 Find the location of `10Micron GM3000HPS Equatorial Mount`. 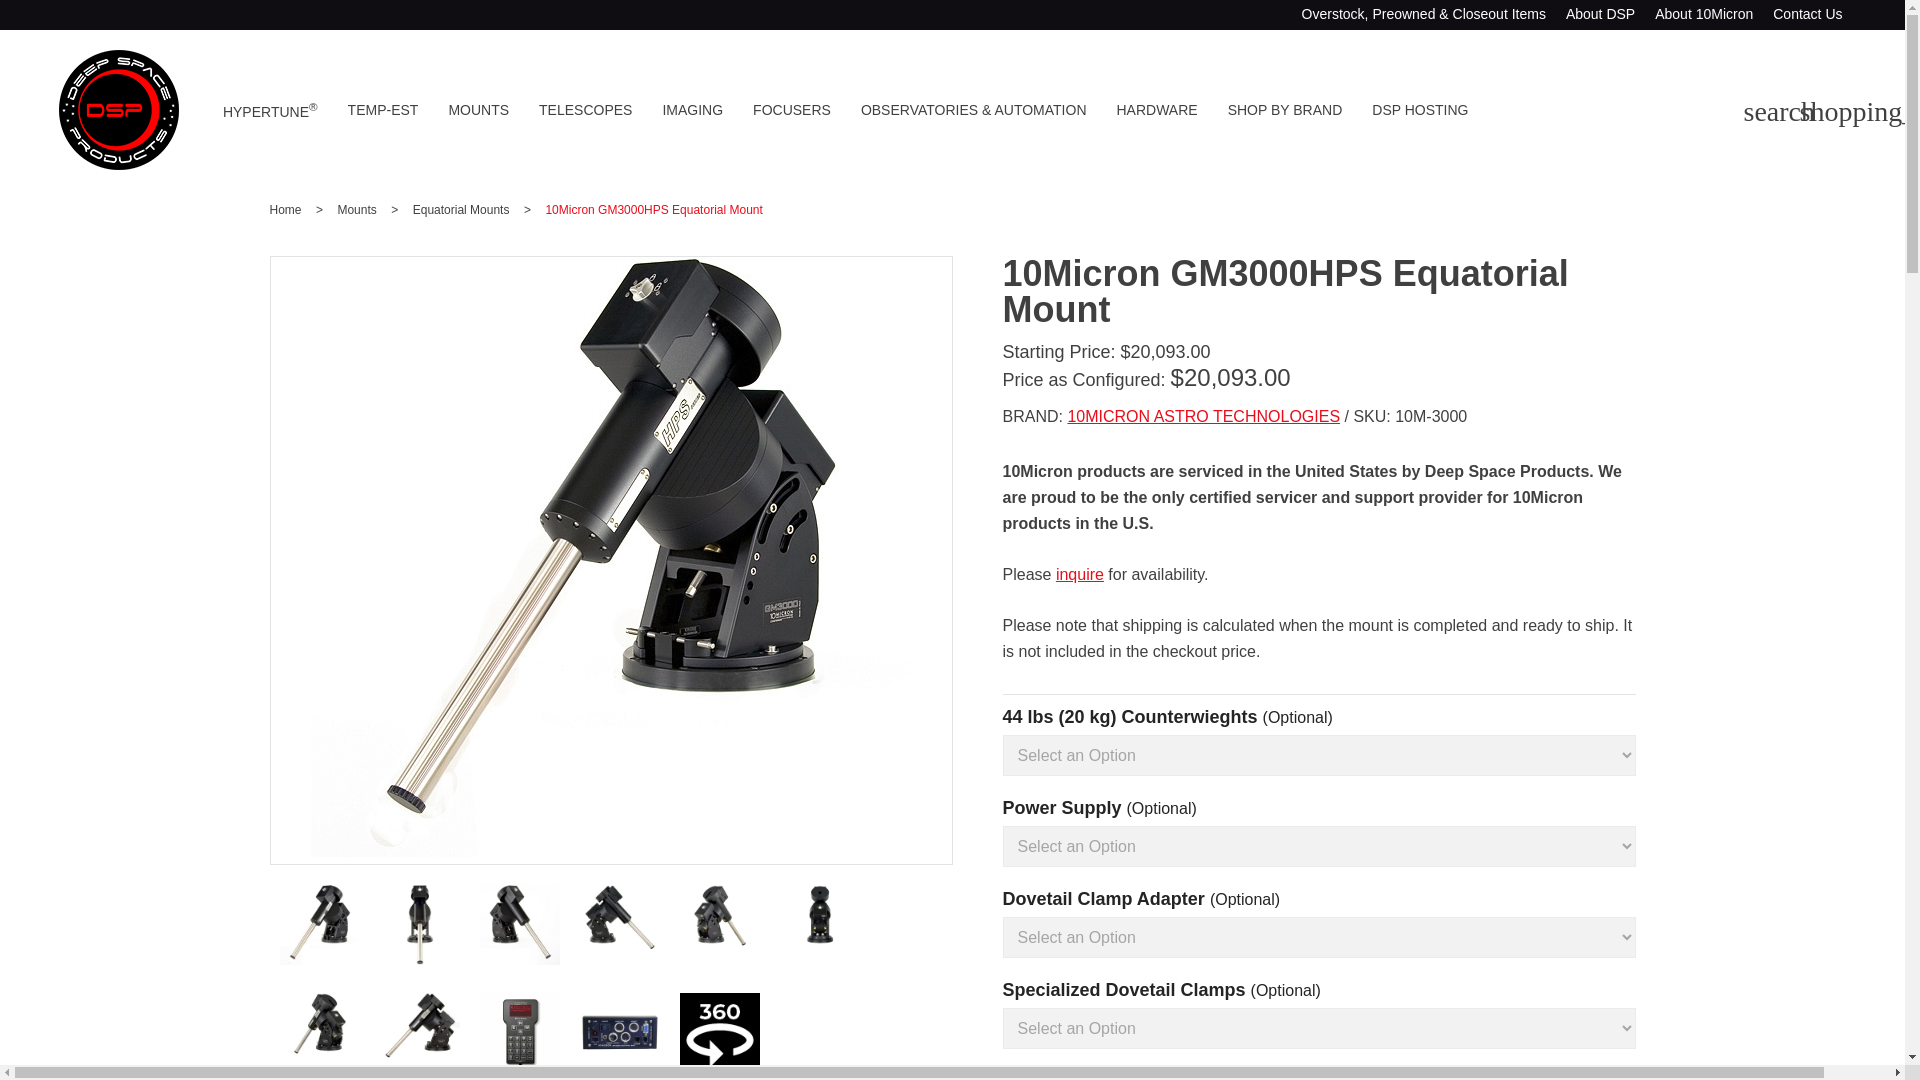

10Micron GM3000HPS Equatorial Mount is located at coordinates (620, 959).